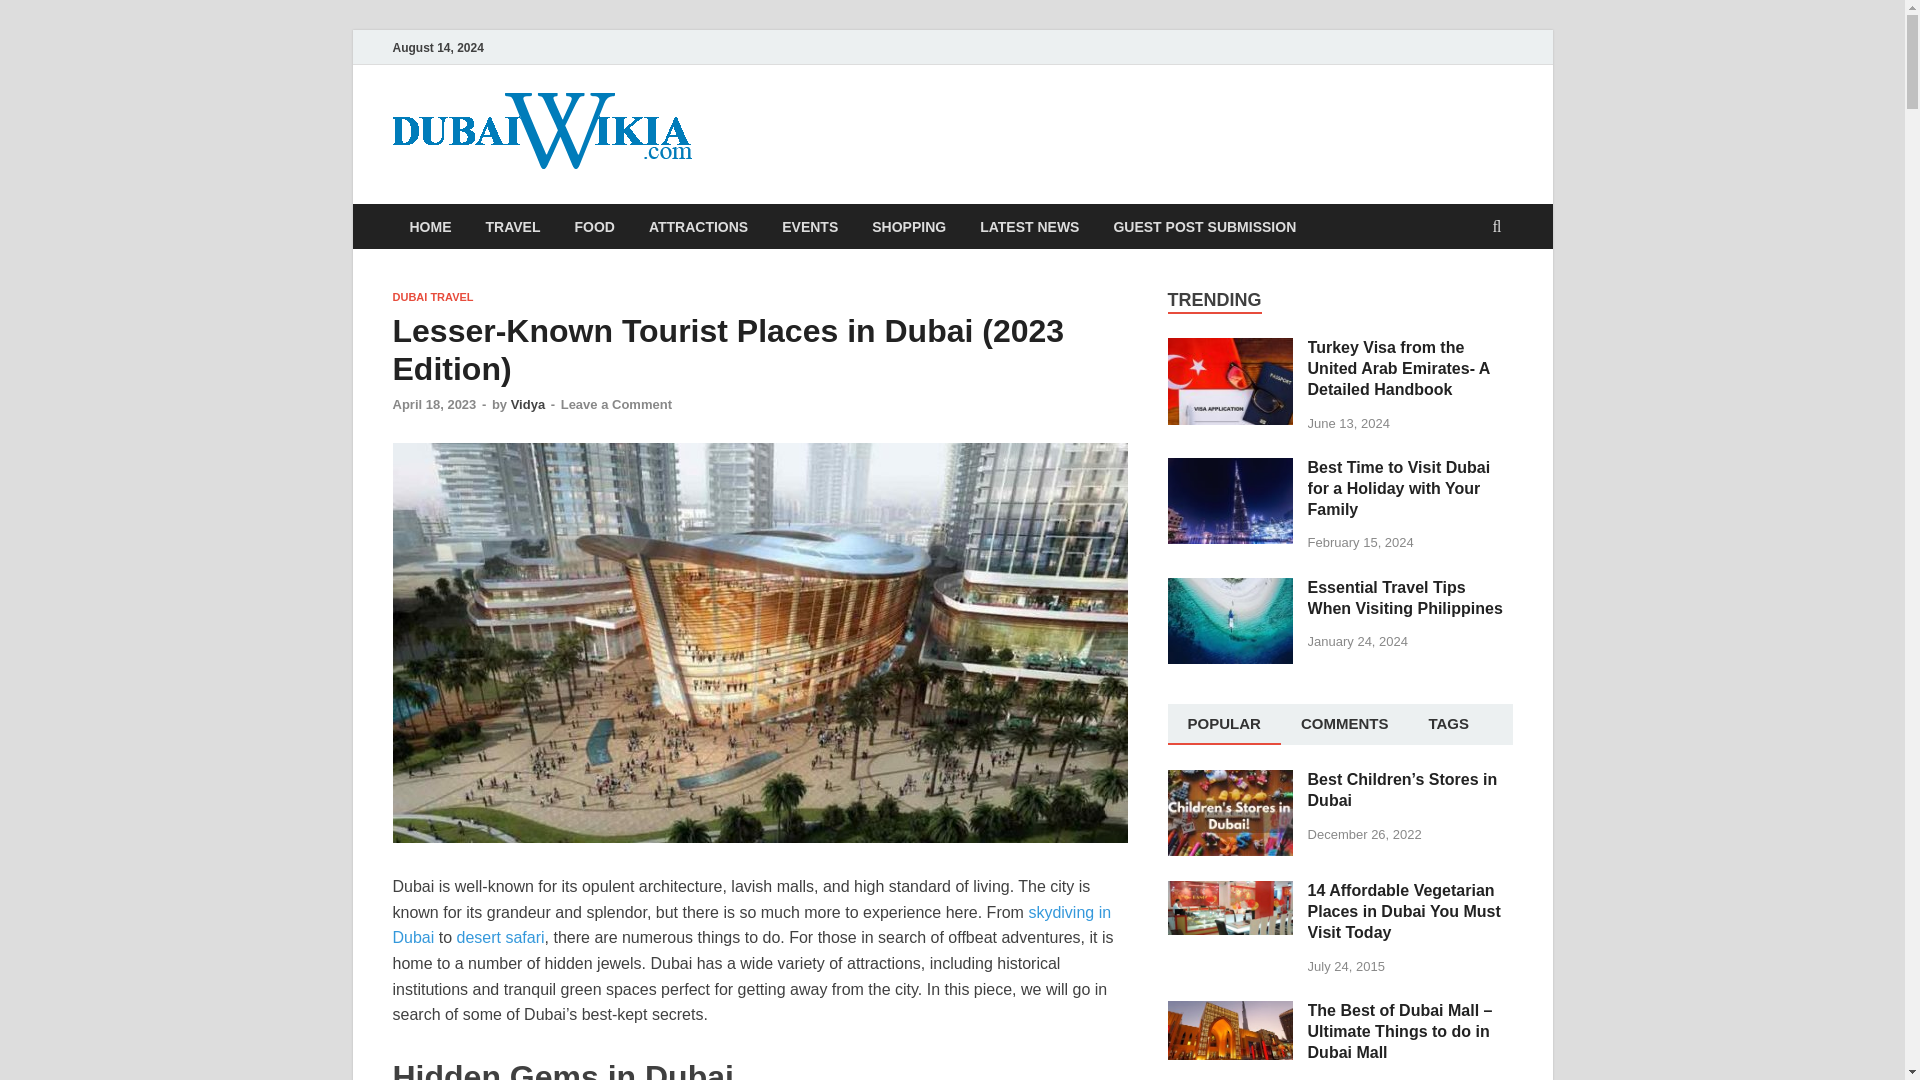 Image resolution: width=1920 pixels, height=1080 pixels. I want to click on Best Time to Visit Dubai for a Holiday with Your Family, so click(1230, 470).